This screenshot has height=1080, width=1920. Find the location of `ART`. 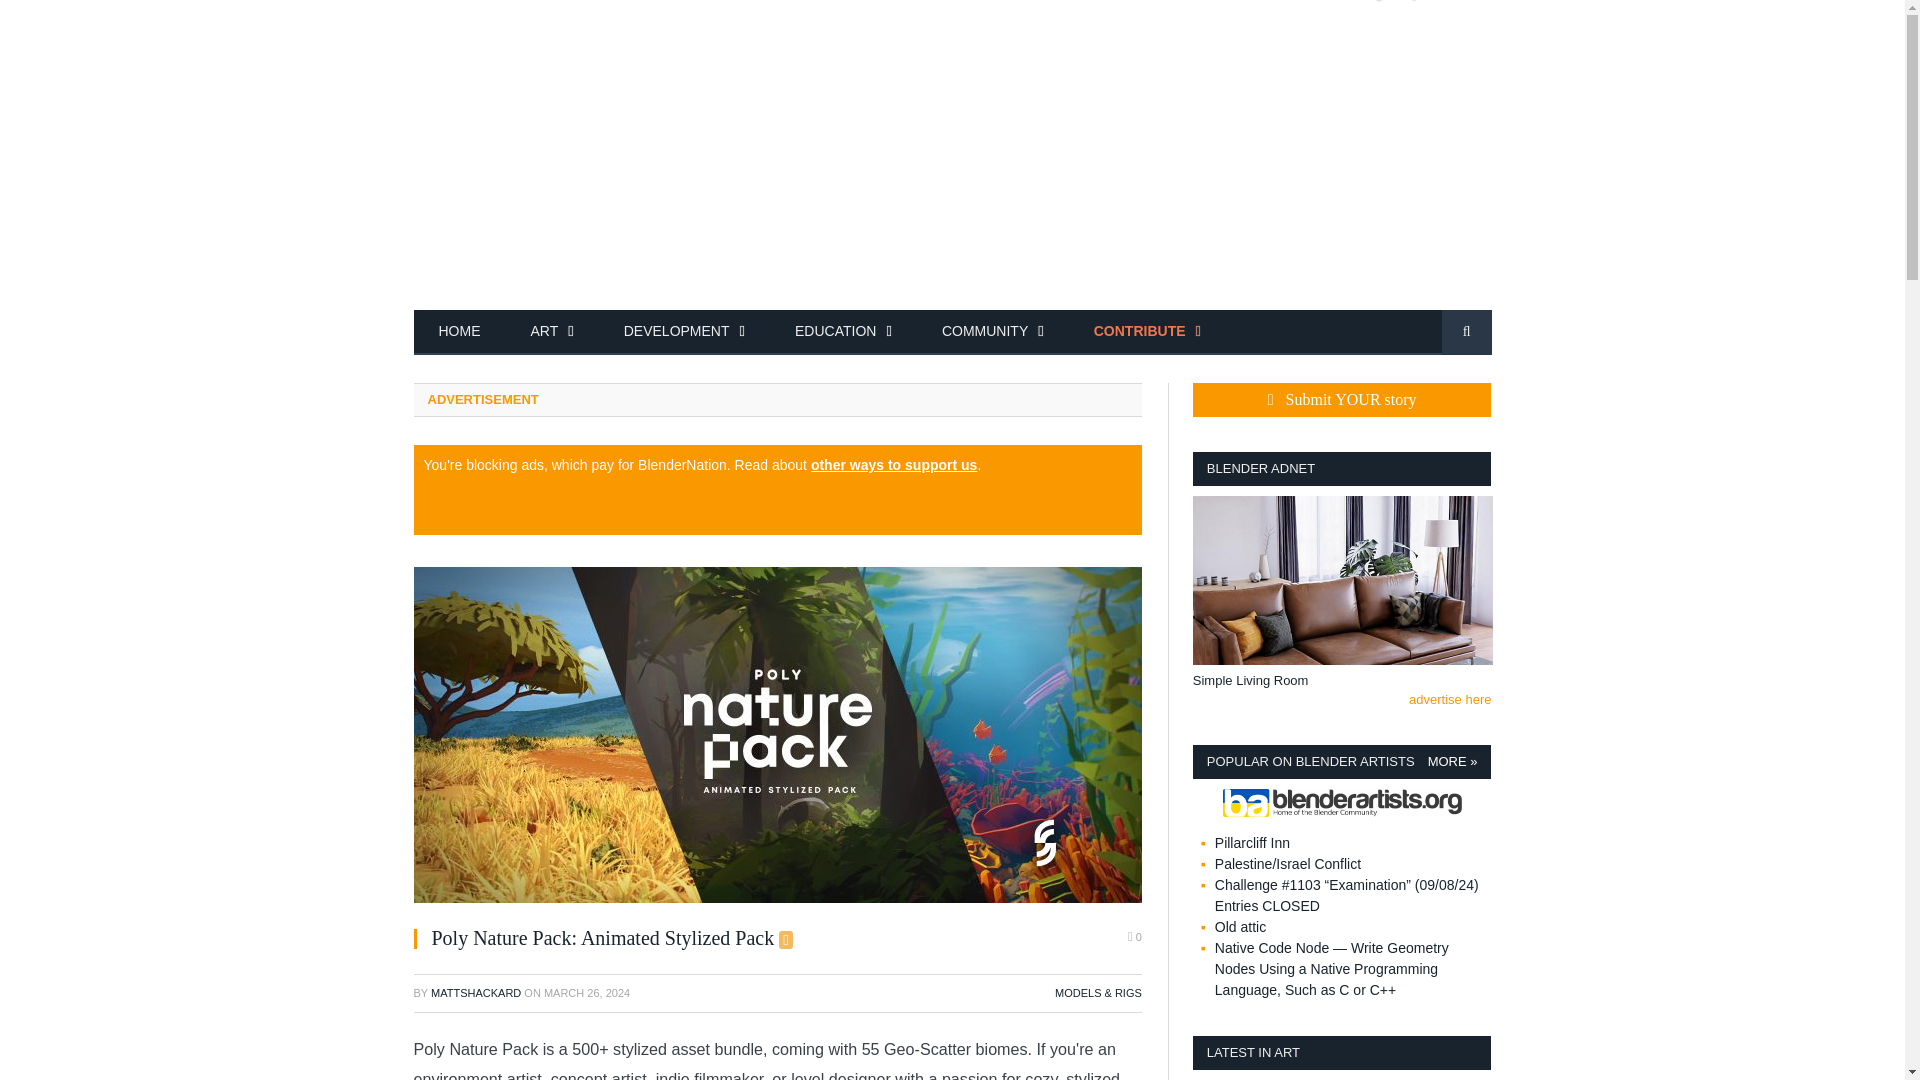

ART is located at coordinates (552, 332).